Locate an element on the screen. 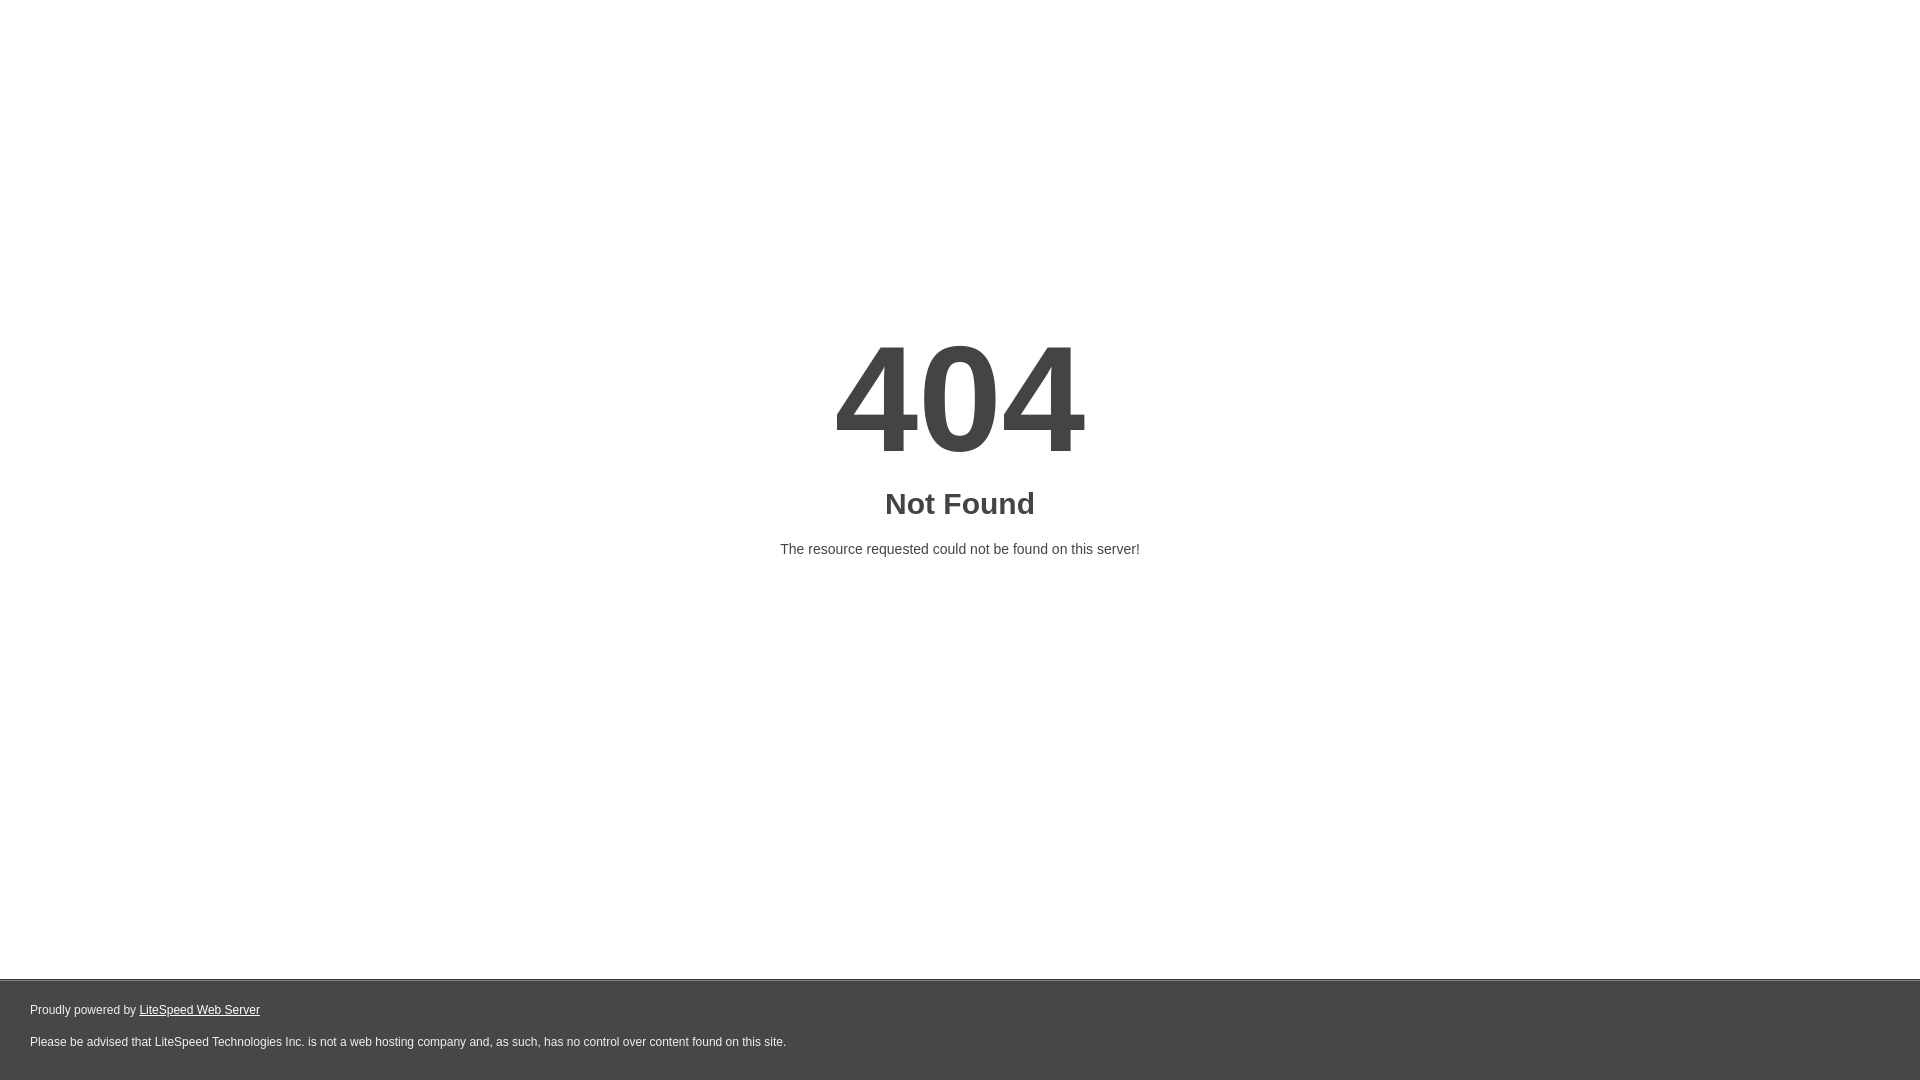 Image resolution: width=1920 pixels, height=1080 pixels. LiteSpeed Web Server is located at coordinates (200, 1010).